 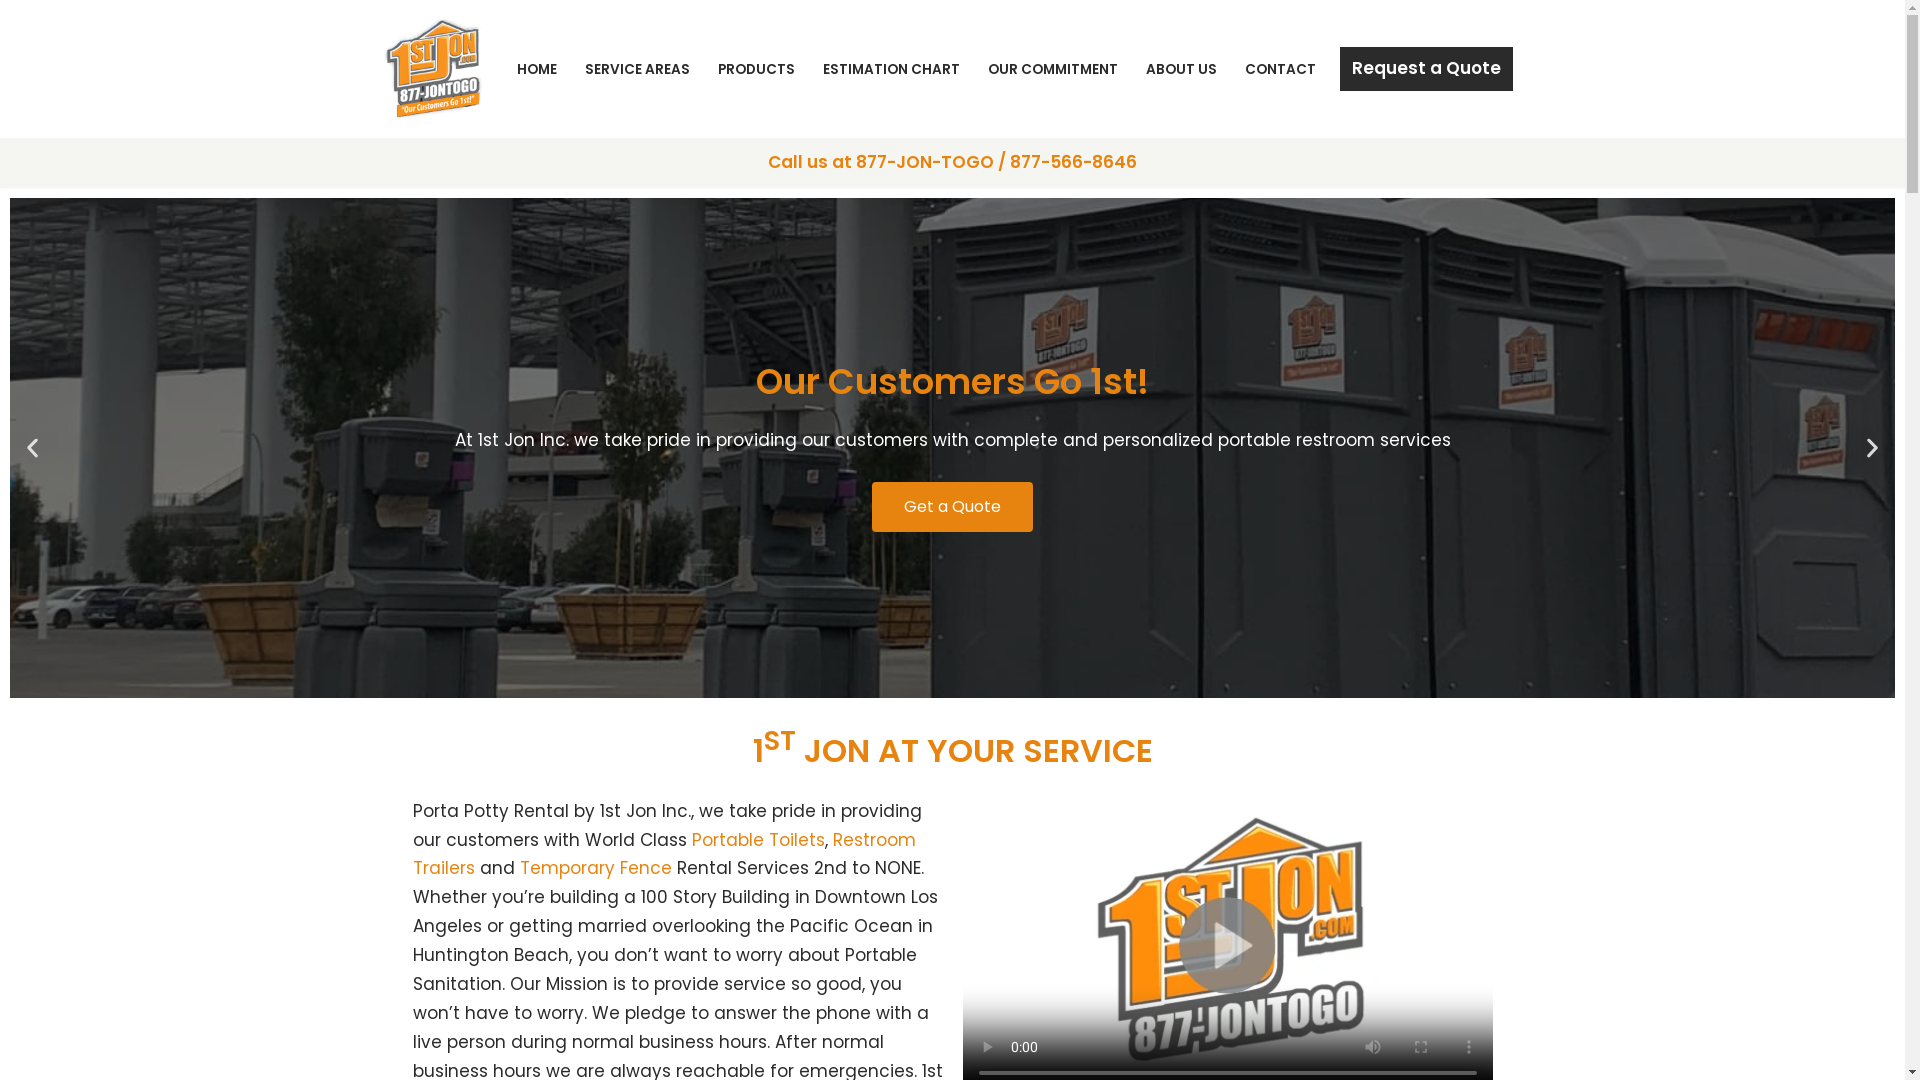 What do you see at coordinates (756, 68) in the screenshot?
I see `PRODUCTS` at bounding box center [756, 68].